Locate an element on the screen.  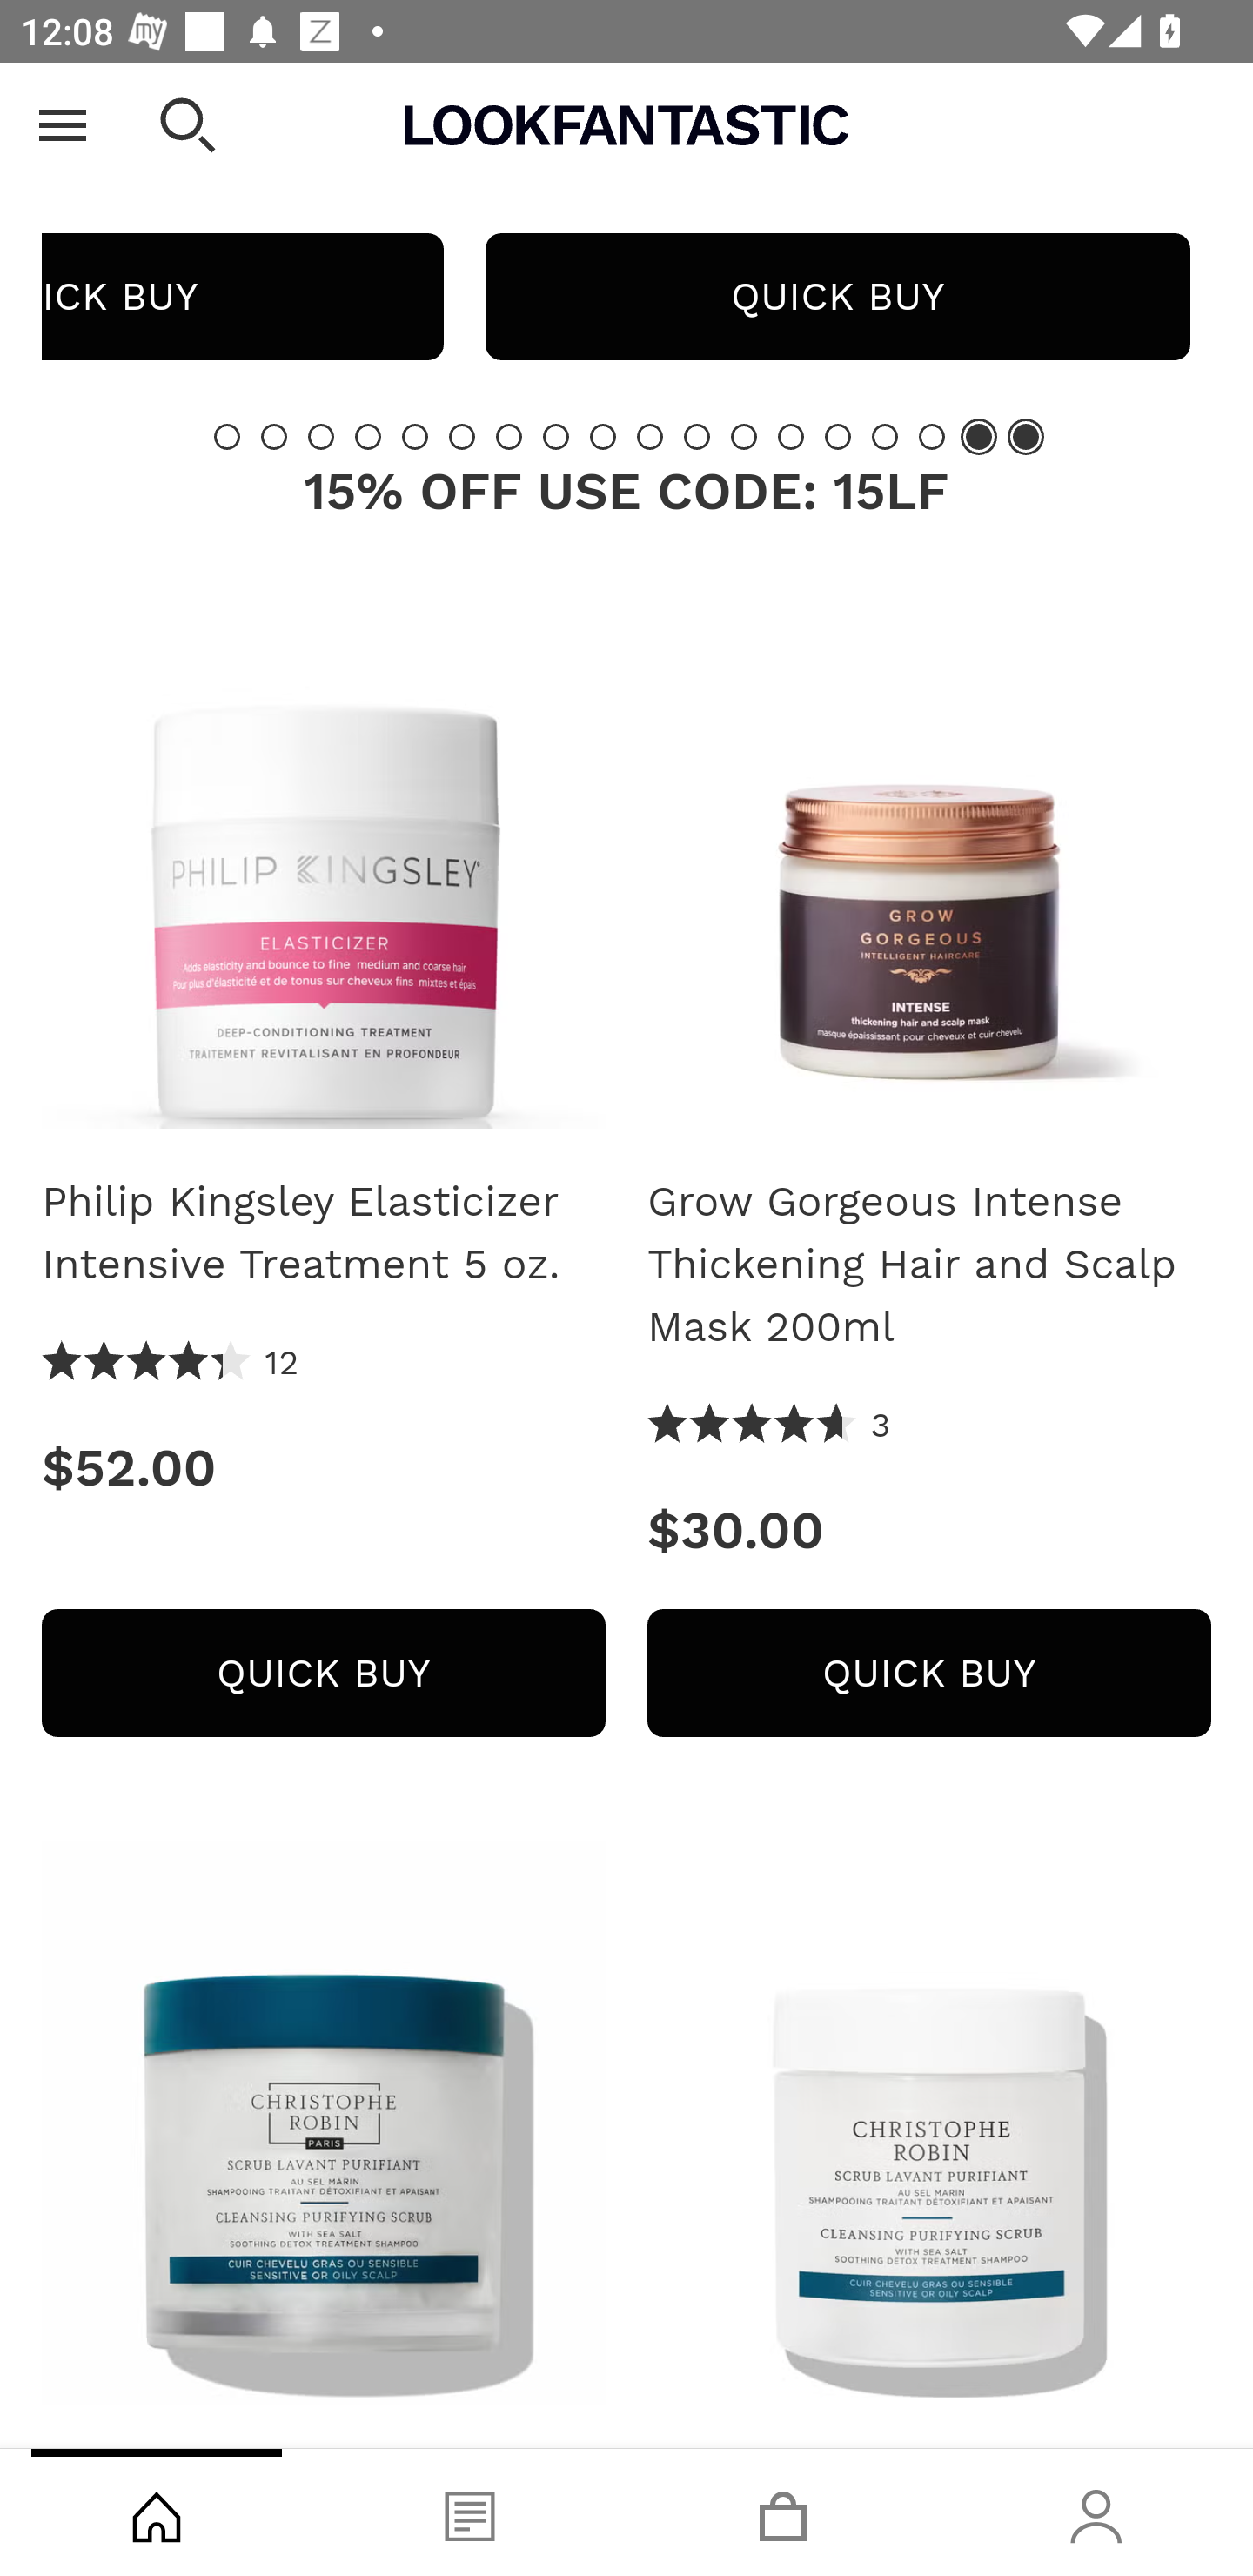
Slide 16 is located at coordinates (931, 437).